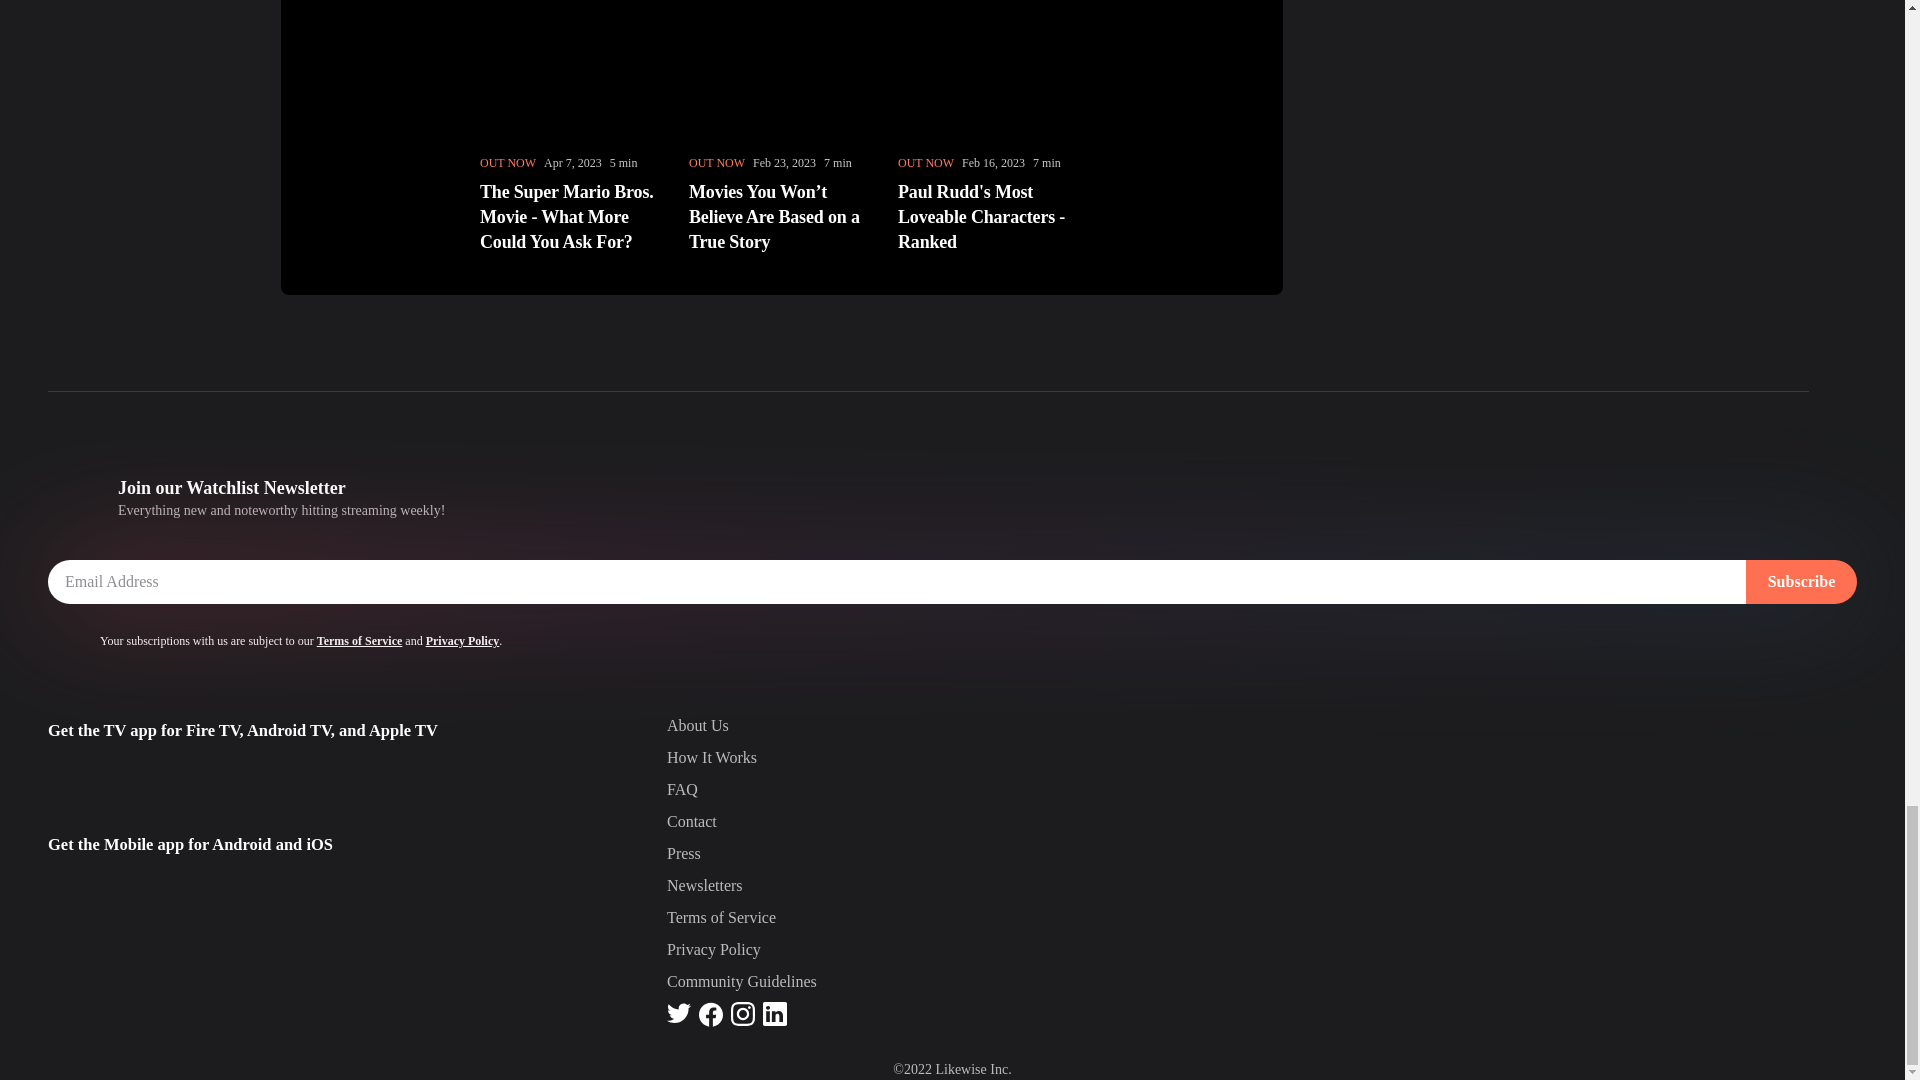 The image size is (1920, 1080). What do you see at coordinates (572, 218) in the screenshot?
I see `The Super Mario Bros. Movie - What More Could You Ask For?` at bounding box center [572, 218].